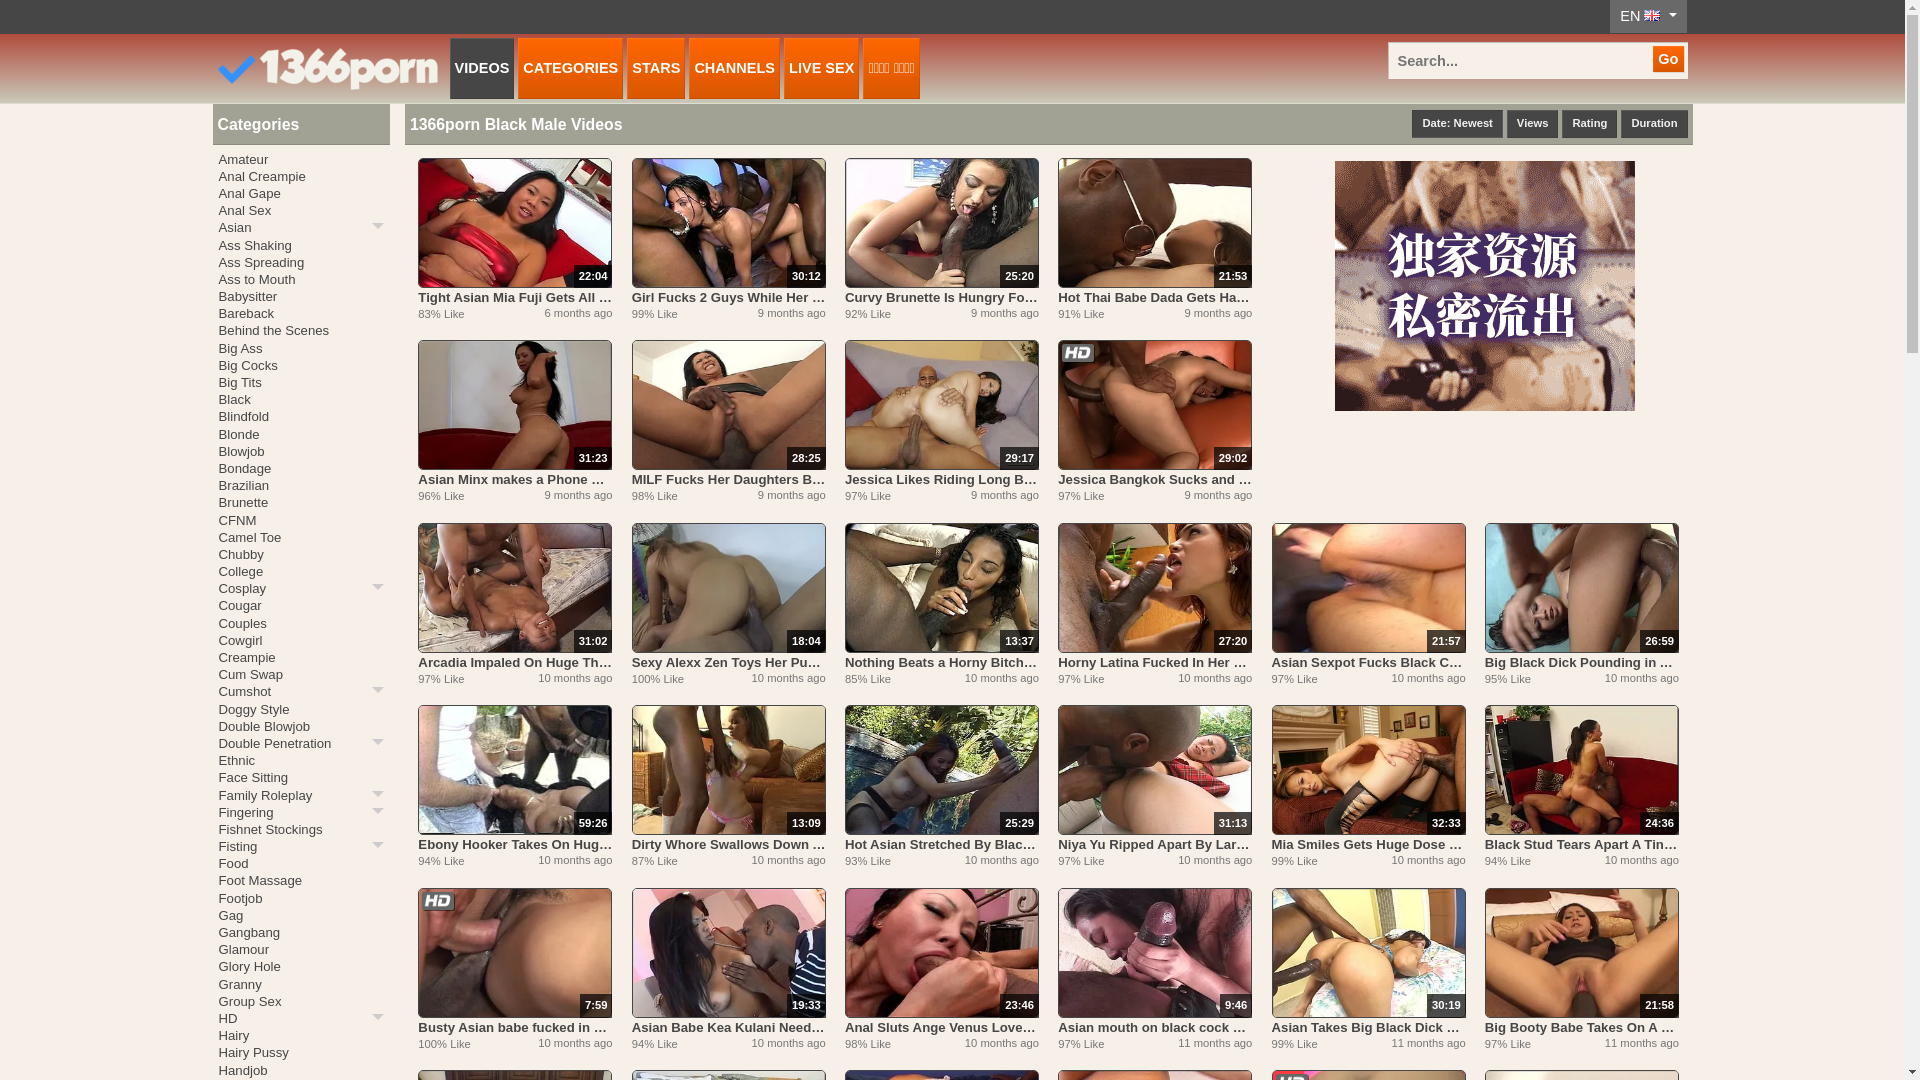  What do you see at coordinates (515, 298) in the screenshot?
I see `Tight Asian Mia Fuji Gets All Sticky` at bounding box center [515, 298].